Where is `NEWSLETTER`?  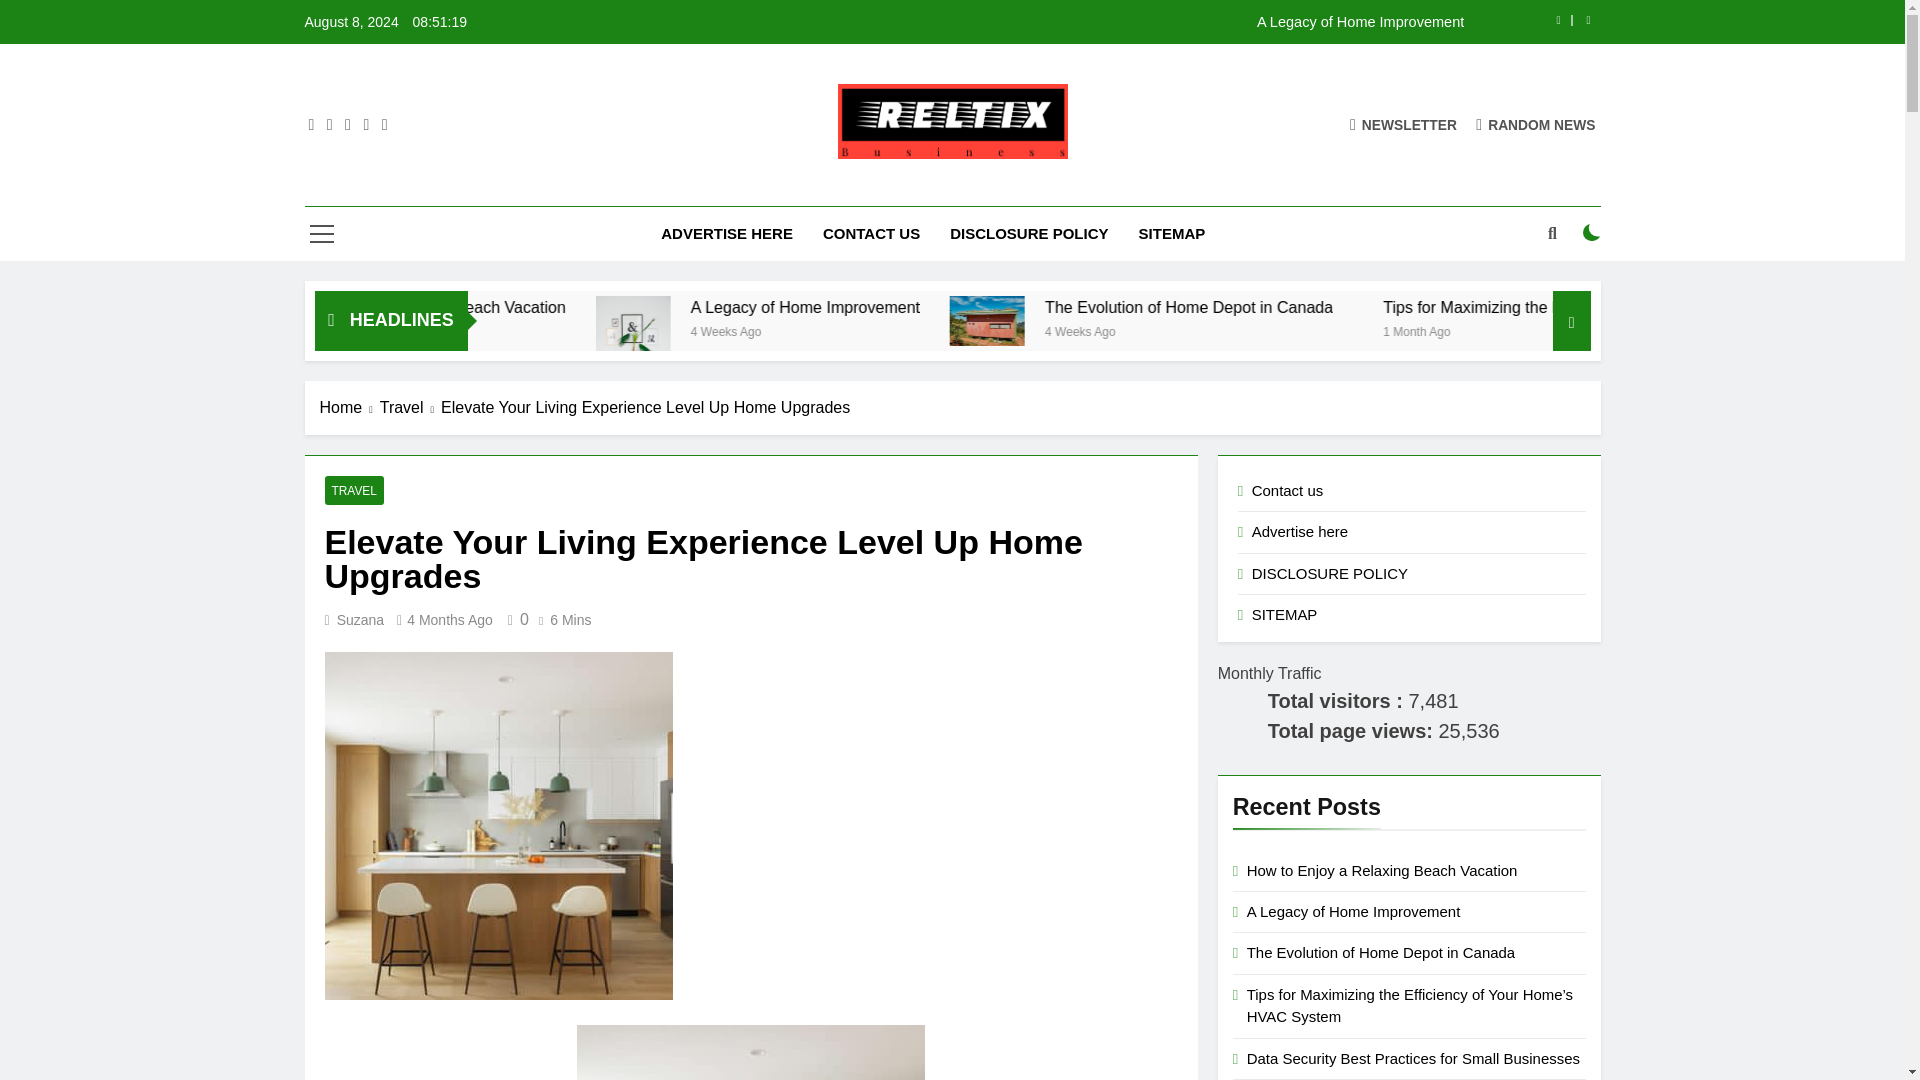
NEWSLETTER is located at coordinates (1403, 124).